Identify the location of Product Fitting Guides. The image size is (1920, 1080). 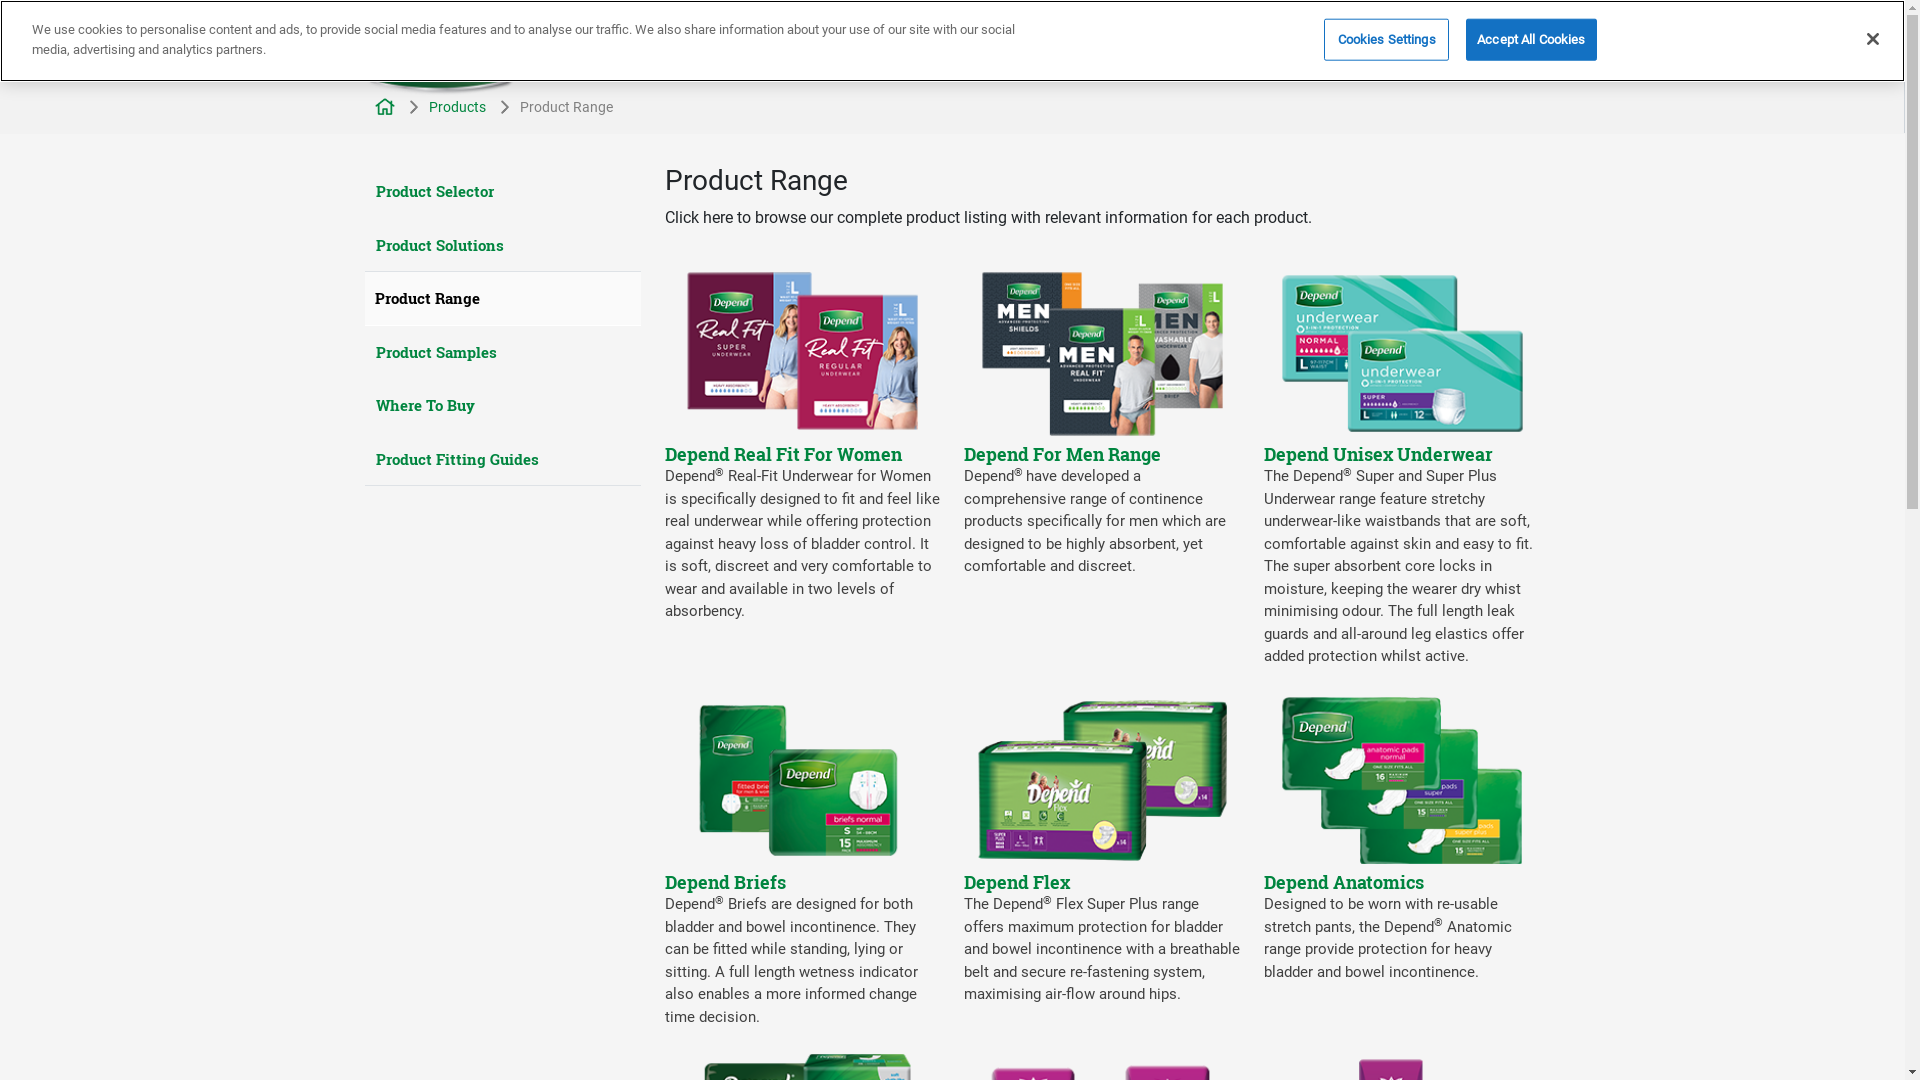
(502, 460).